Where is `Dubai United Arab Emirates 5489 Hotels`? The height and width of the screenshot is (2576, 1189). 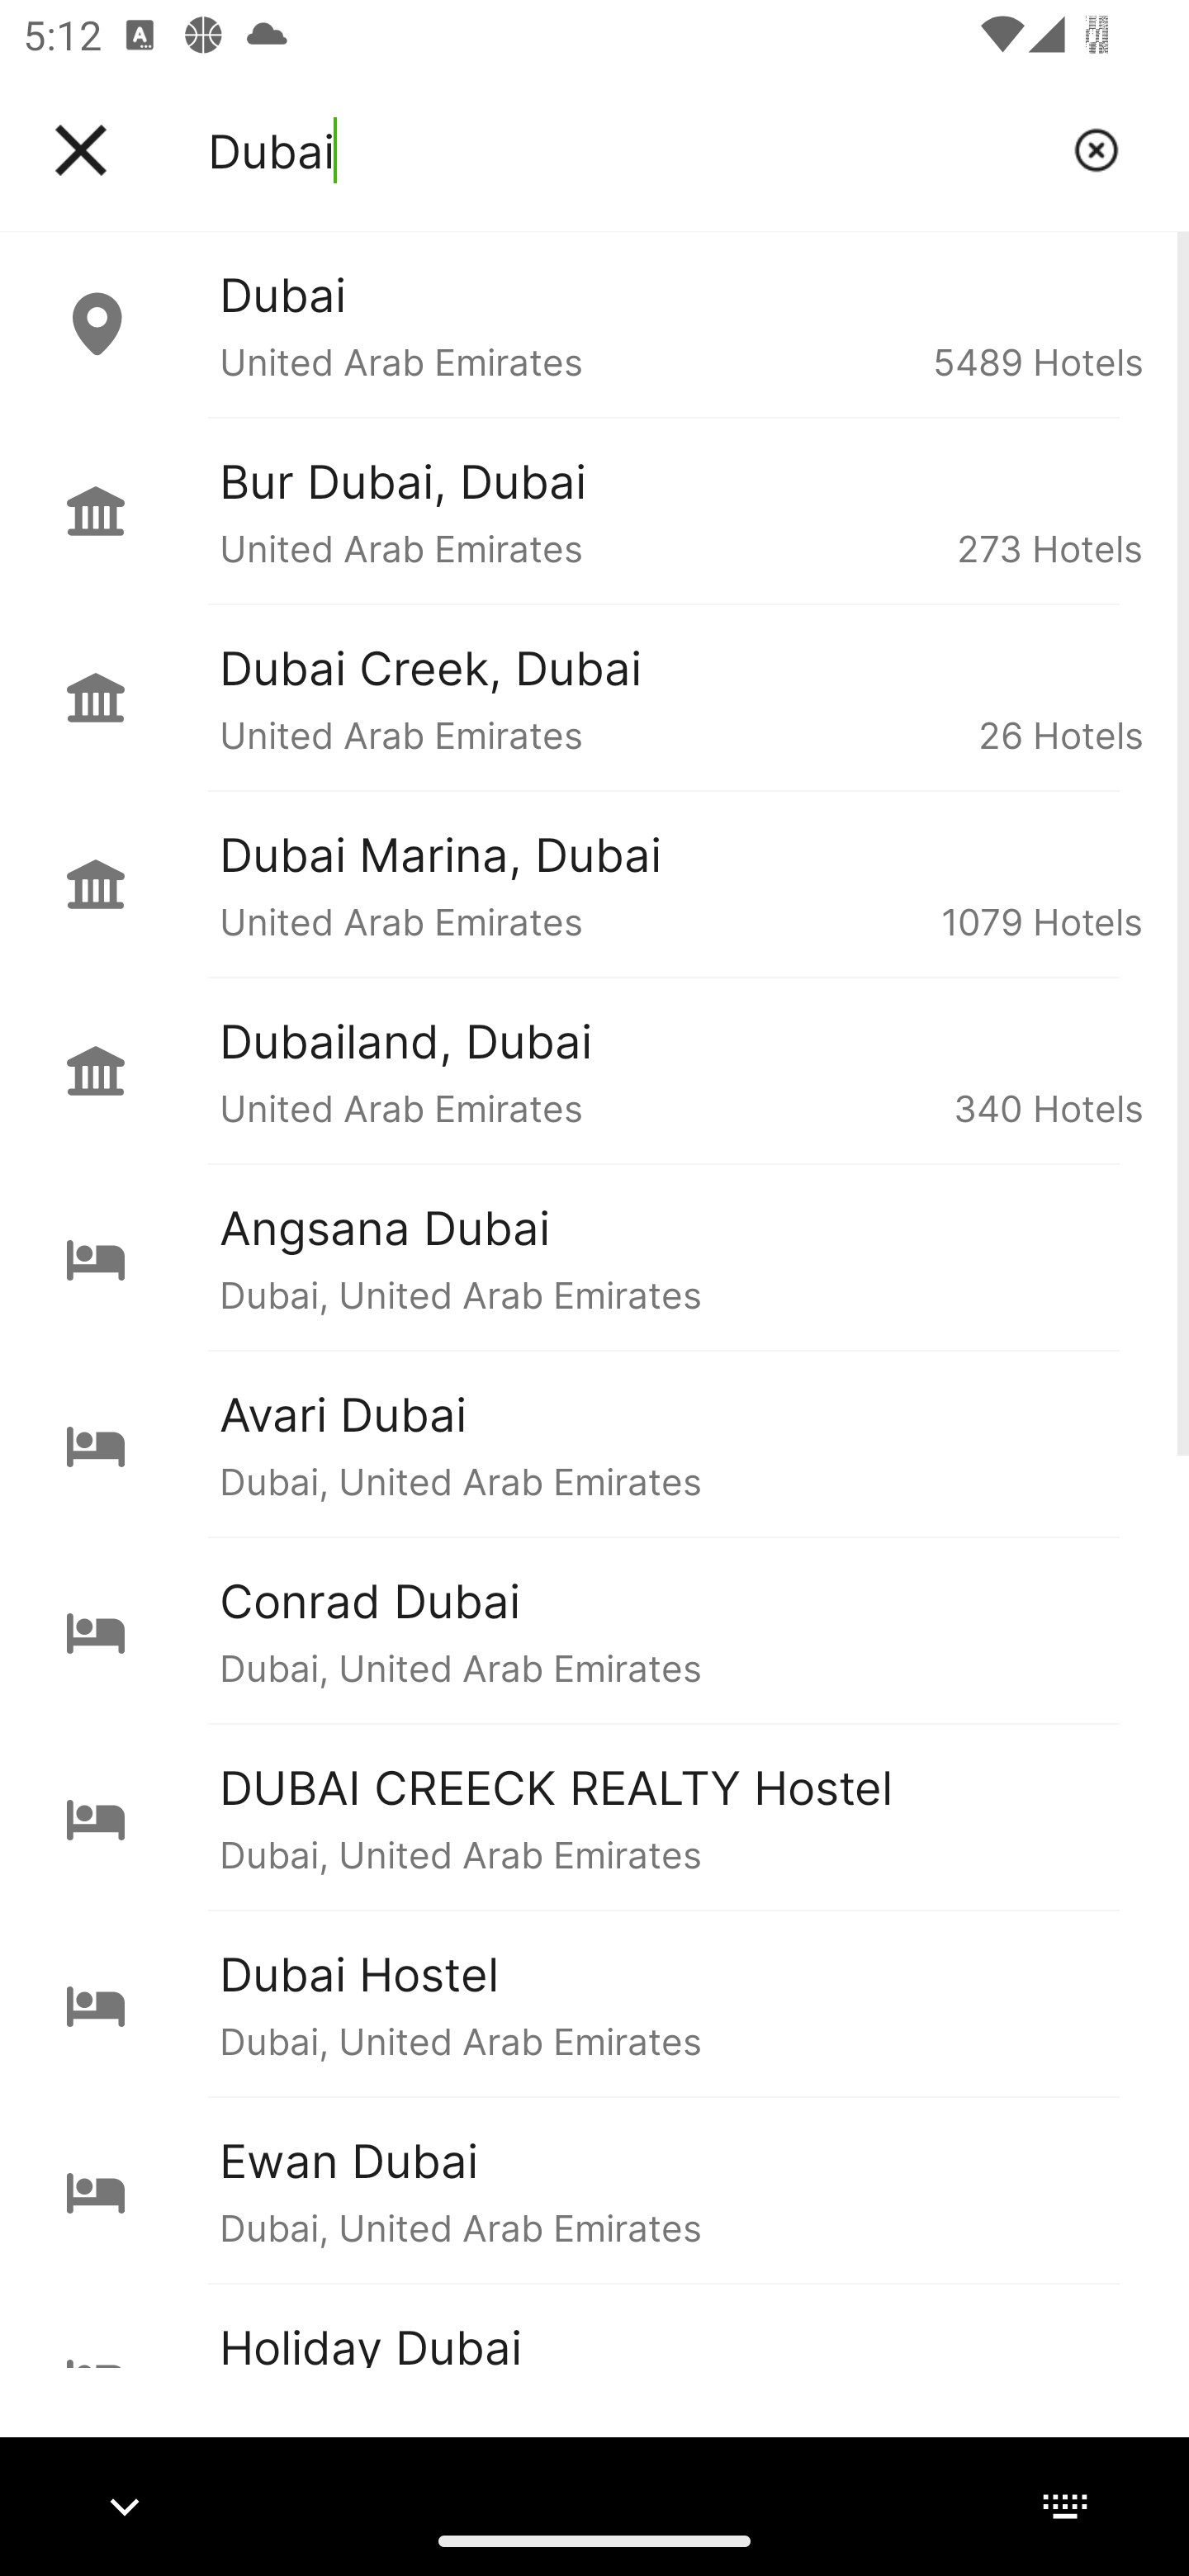
Dubai United Arab Emirates 5489 Hotels is located at coordinates (594, 324).